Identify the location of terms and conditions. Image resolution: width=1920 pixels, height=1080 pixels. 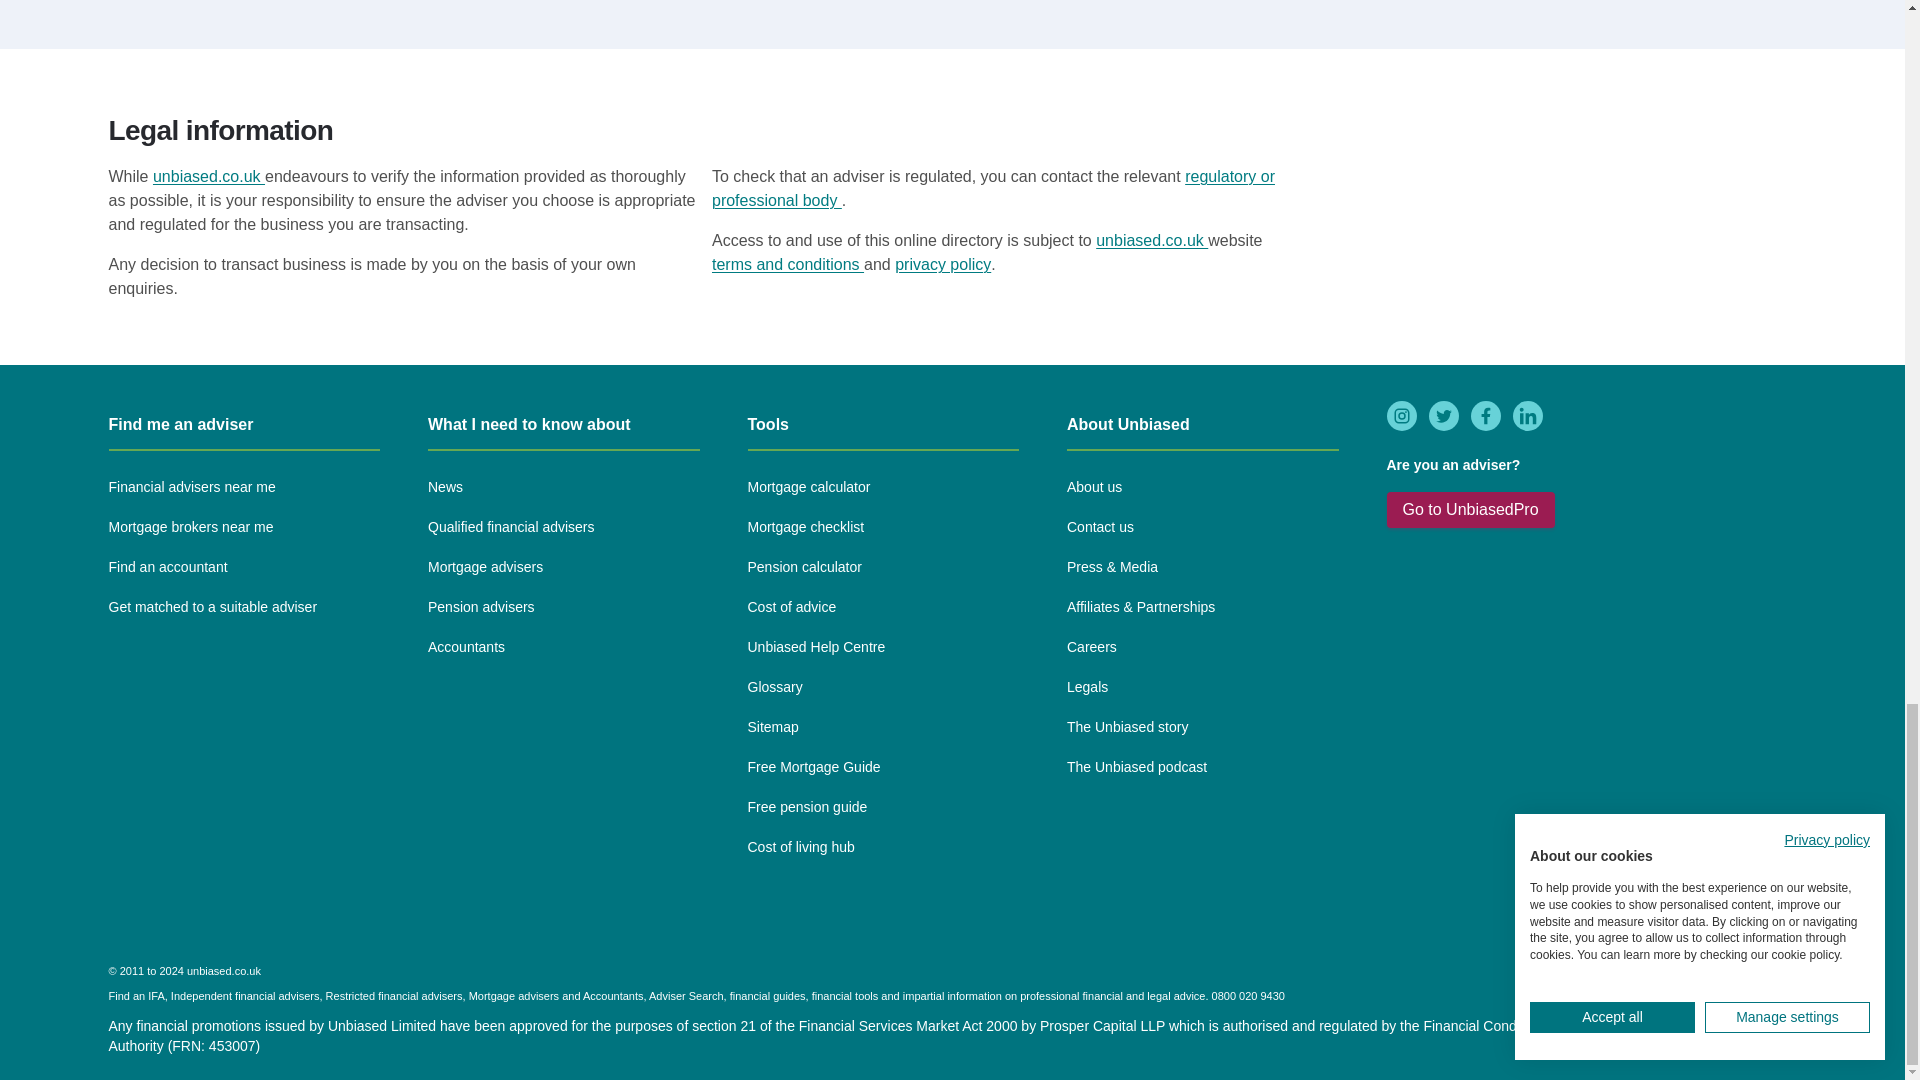
(788, 264).